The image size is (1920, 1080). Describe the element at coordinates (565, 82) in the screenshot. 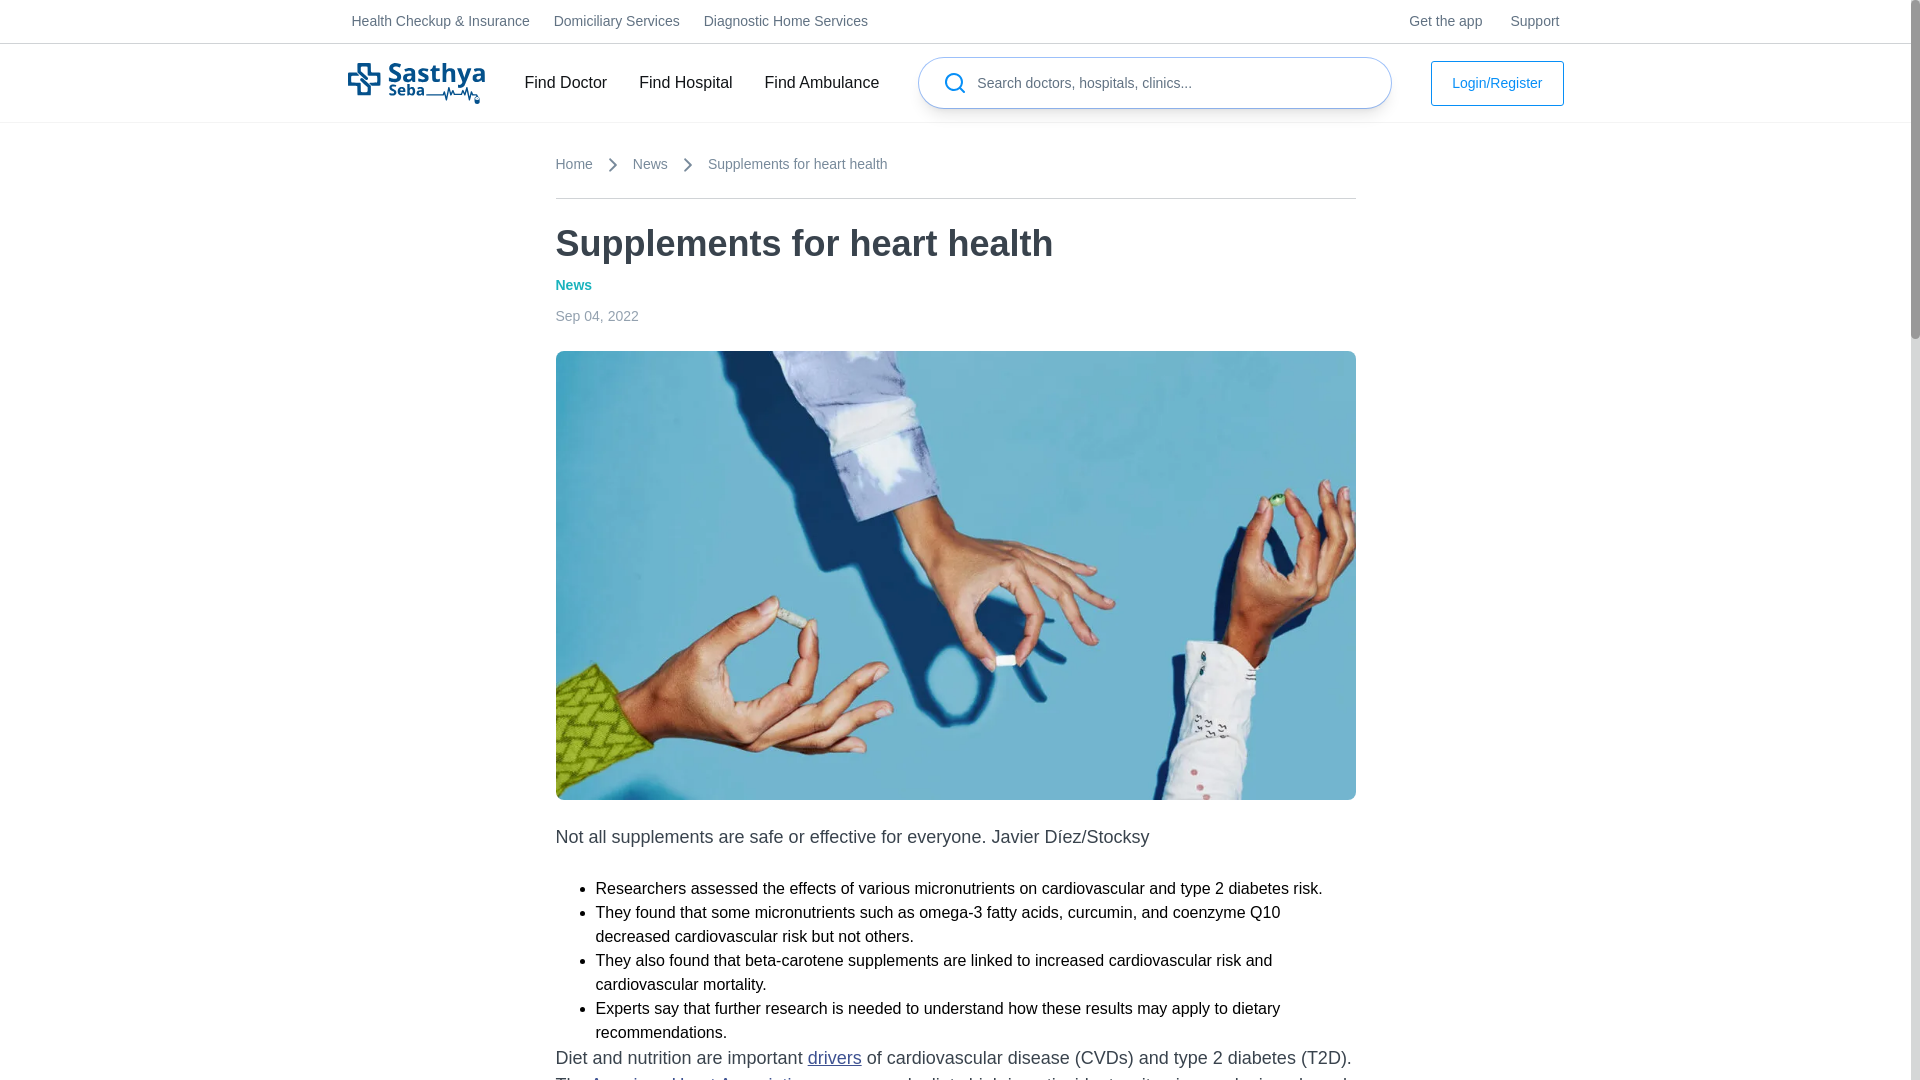

I see `Find Doctor` at that location.